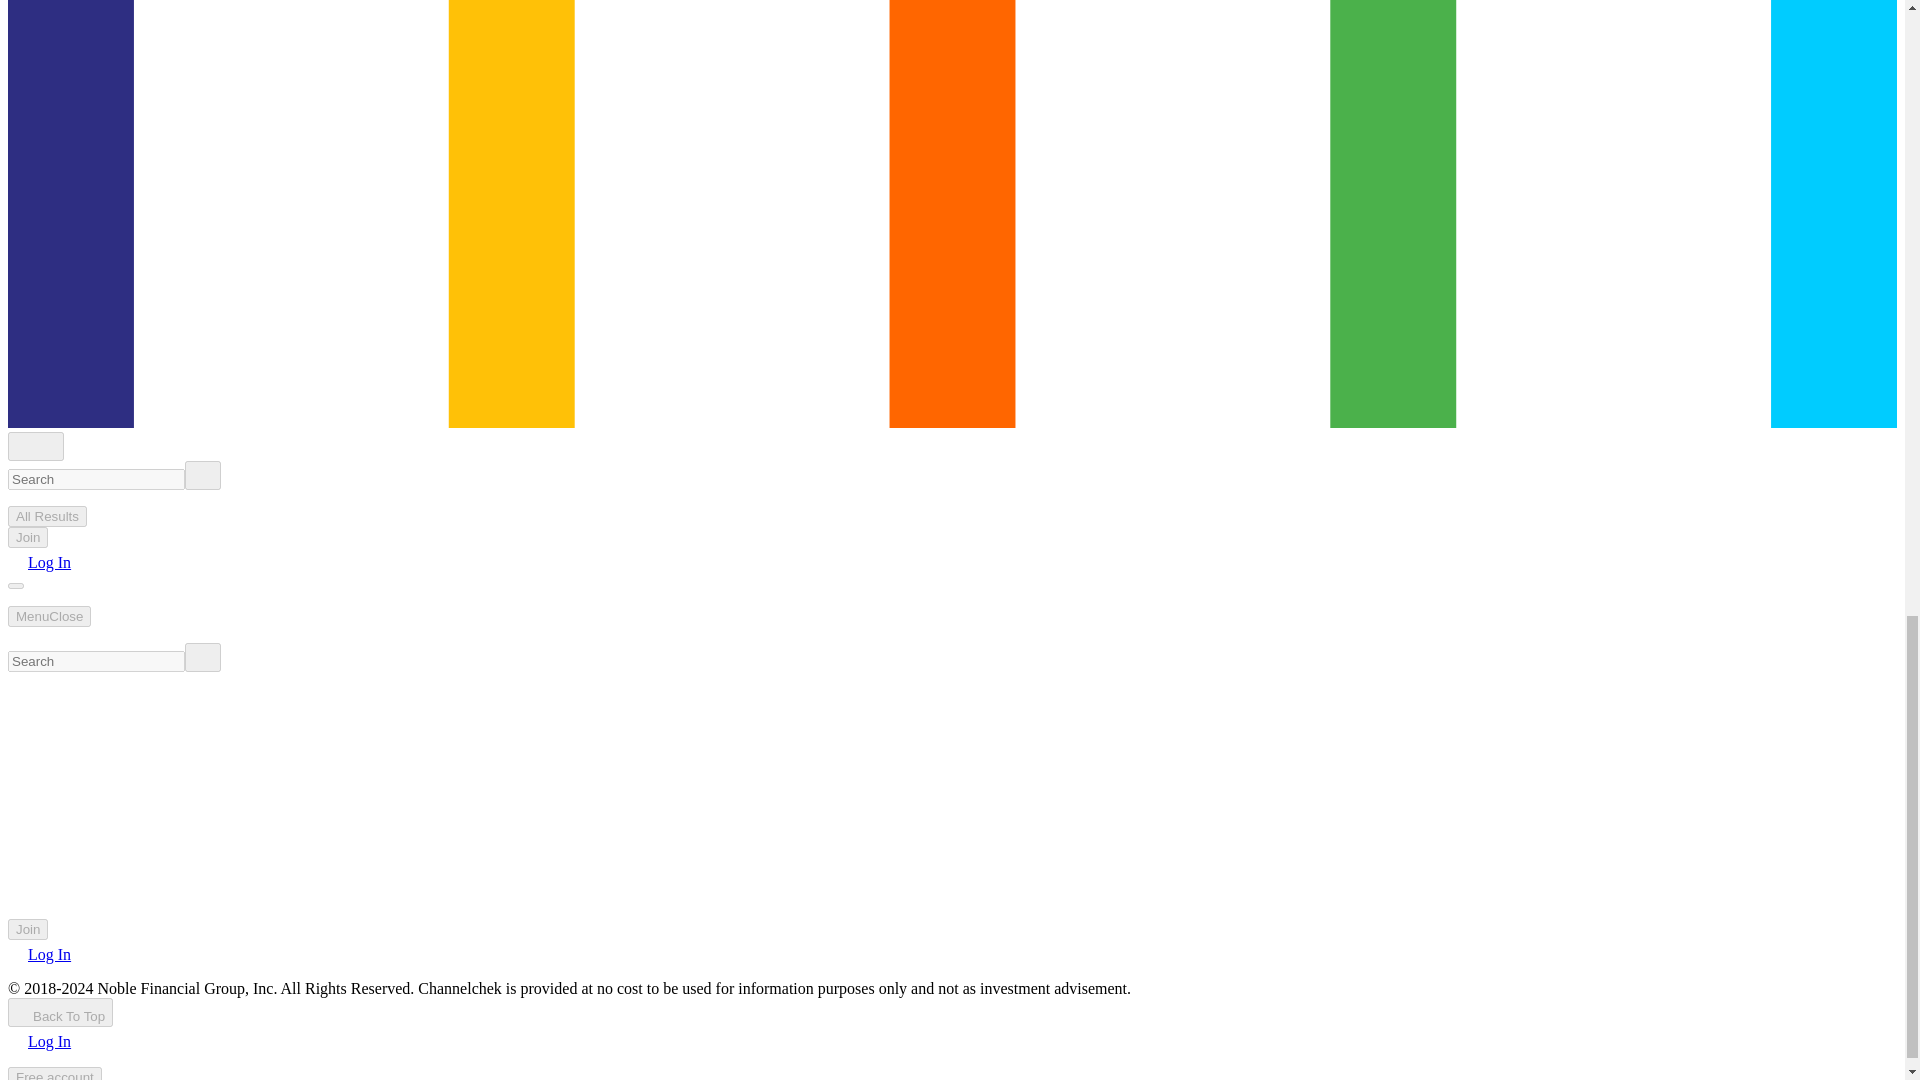  What do you see at coordinates (39, 1040) in the screenshot?
I see `Log In` at bounding box center [39, 1040].